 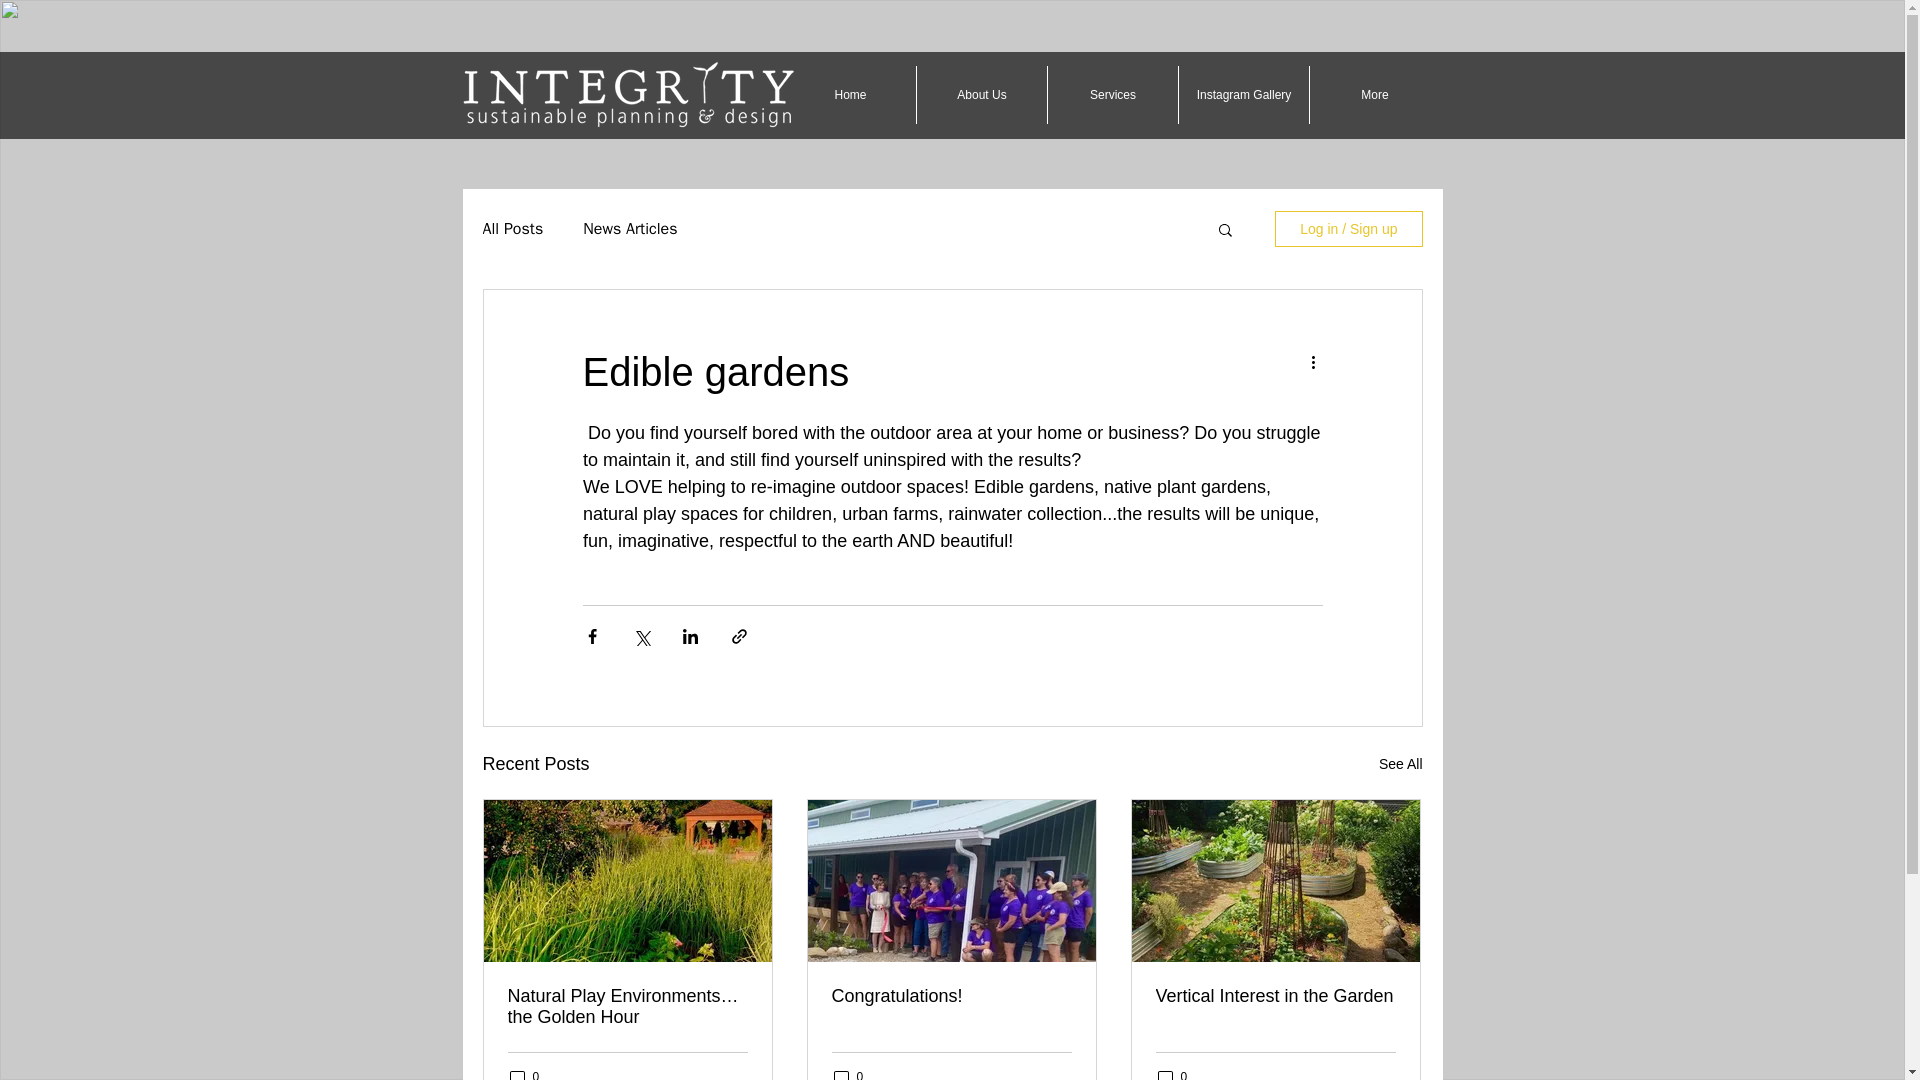 What do you see at coordinates (1113, 94) in the screenshot?
I see `Services` at bounding box center [1113, 94].